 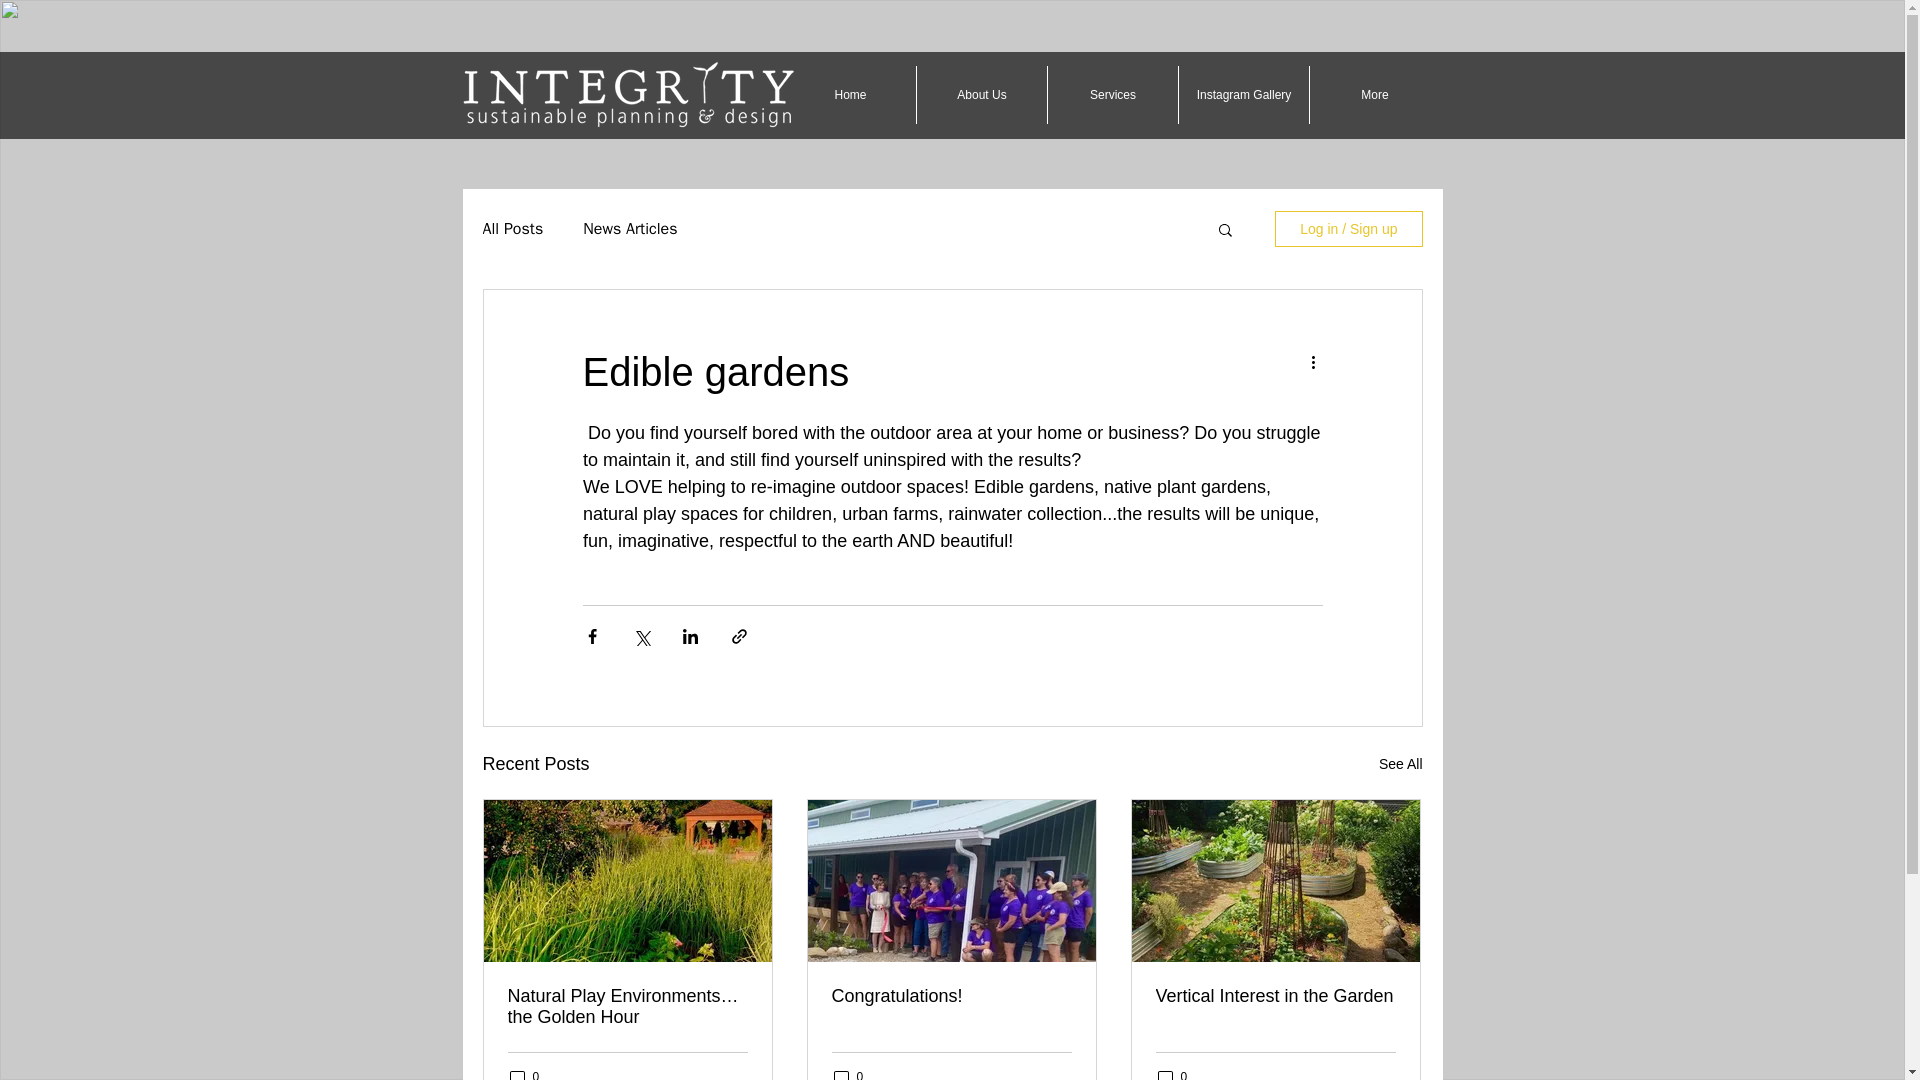 What do you see at coordinates (1113, 94) in the screenshot?
I see `Services` at bounding box center [1113, 94].